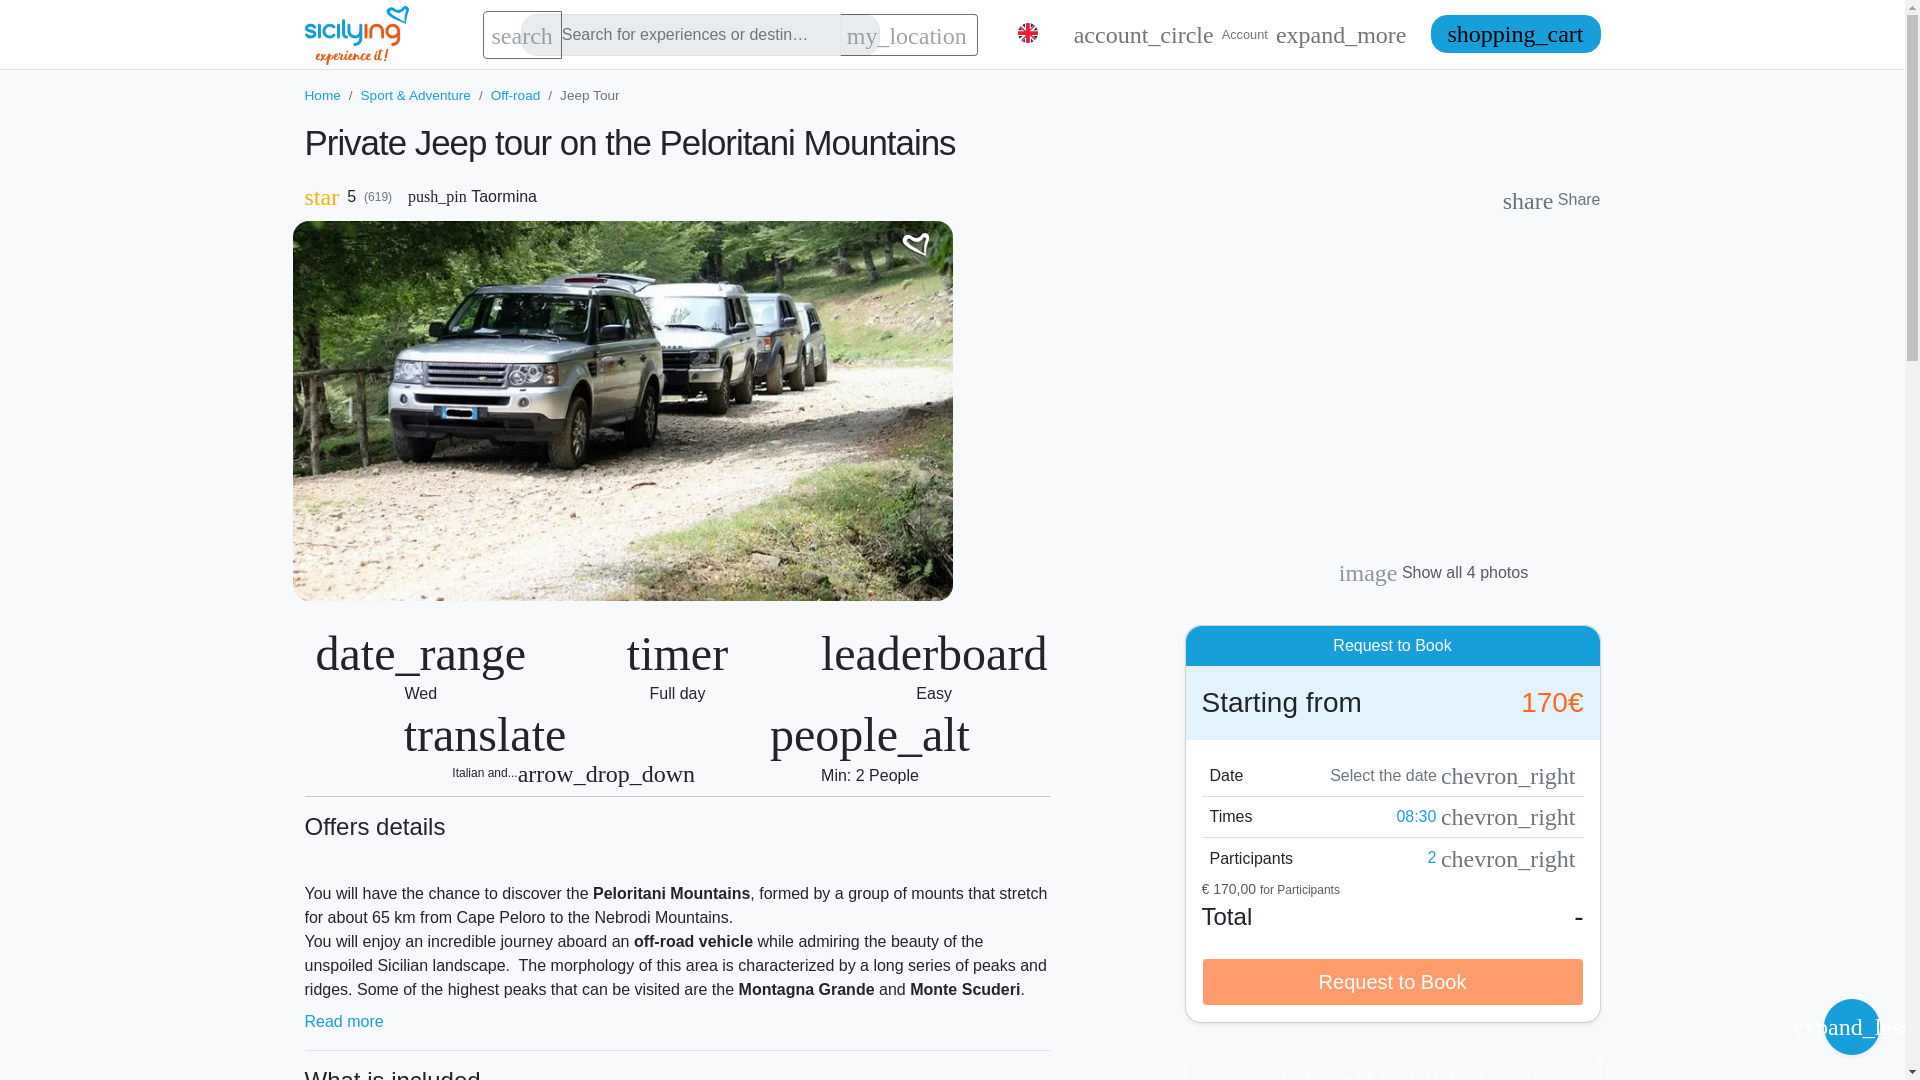 The image size is (1920, 1080). Describe the element at coordinates (368, 34) in the screenshot. I see `Sicilying` at that location.